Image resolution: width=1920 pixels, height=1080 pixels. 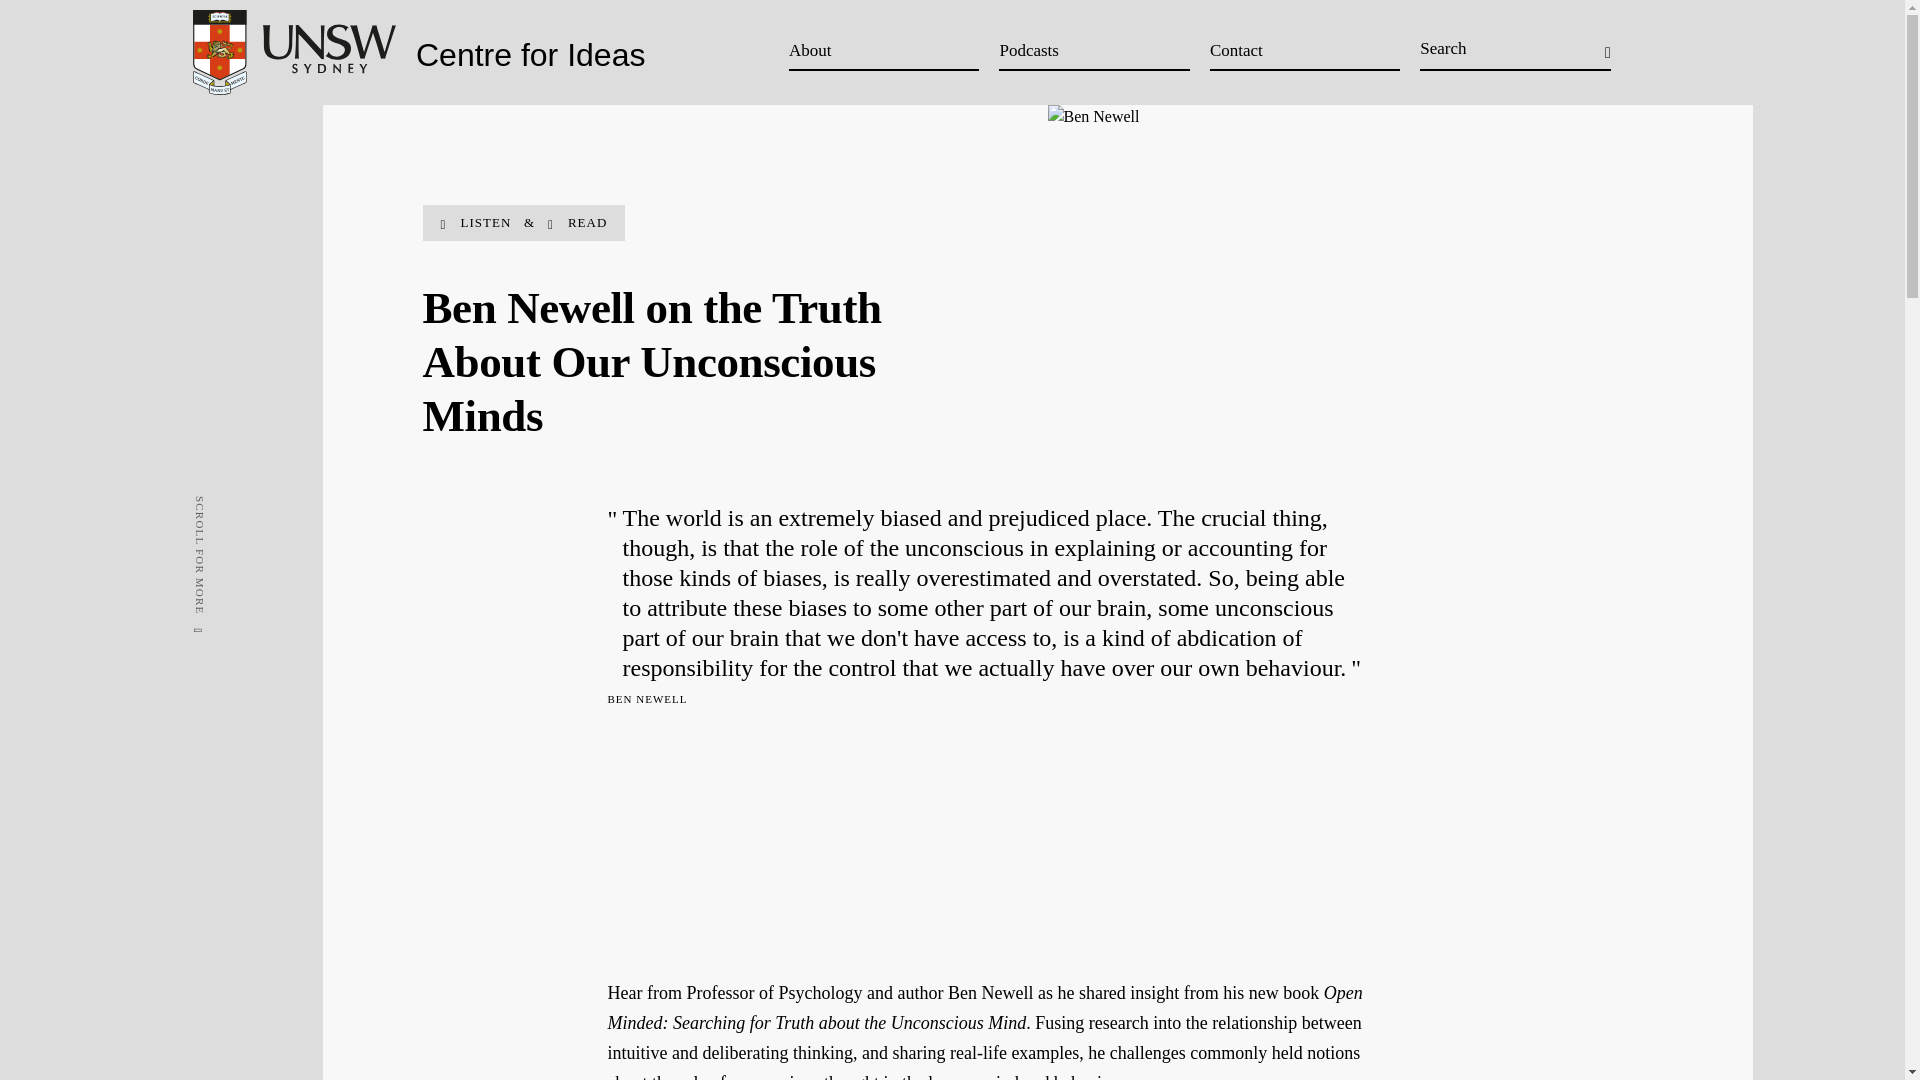 I want to click on SCROLL FOR MORE, so click(x=261, y=502).